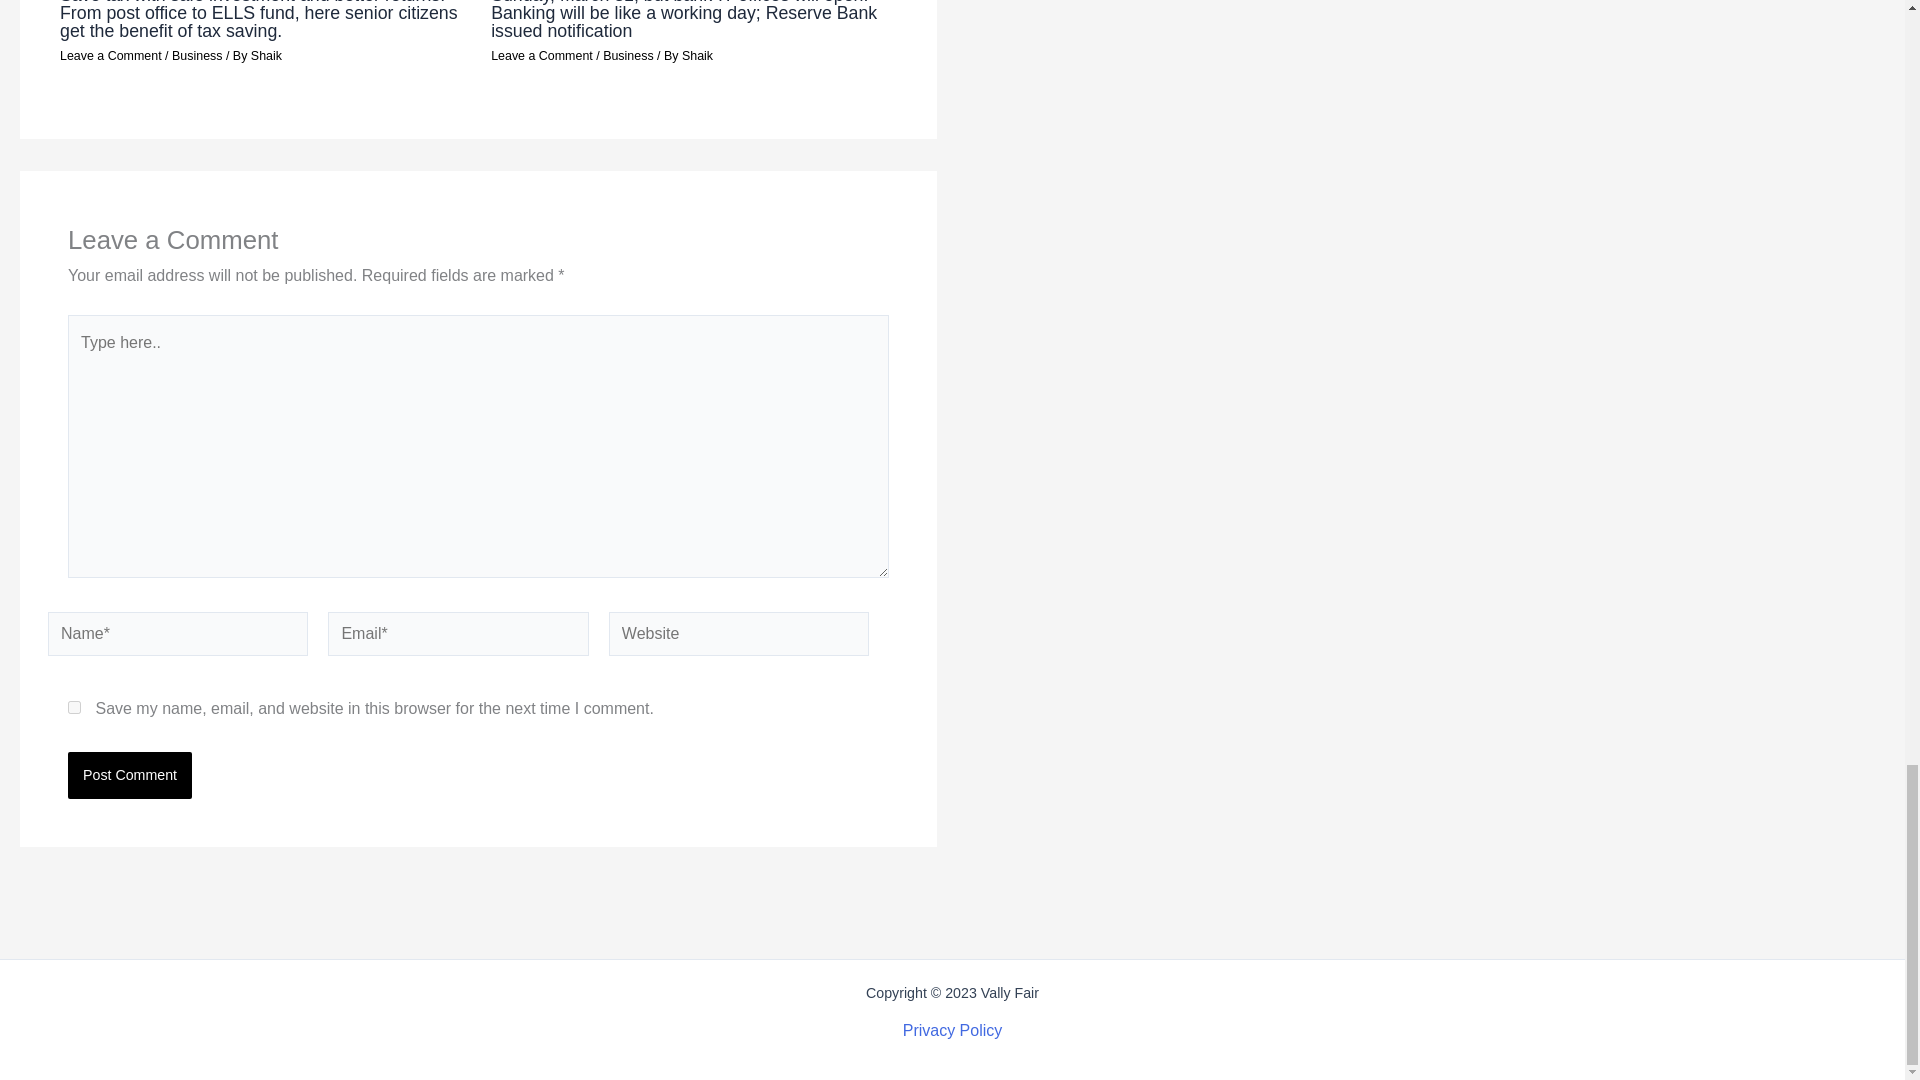 The image size is (1920, 1080). Describe the element at coordinates (130, 774) in the screenshot. I see `Post Comment` at that location.